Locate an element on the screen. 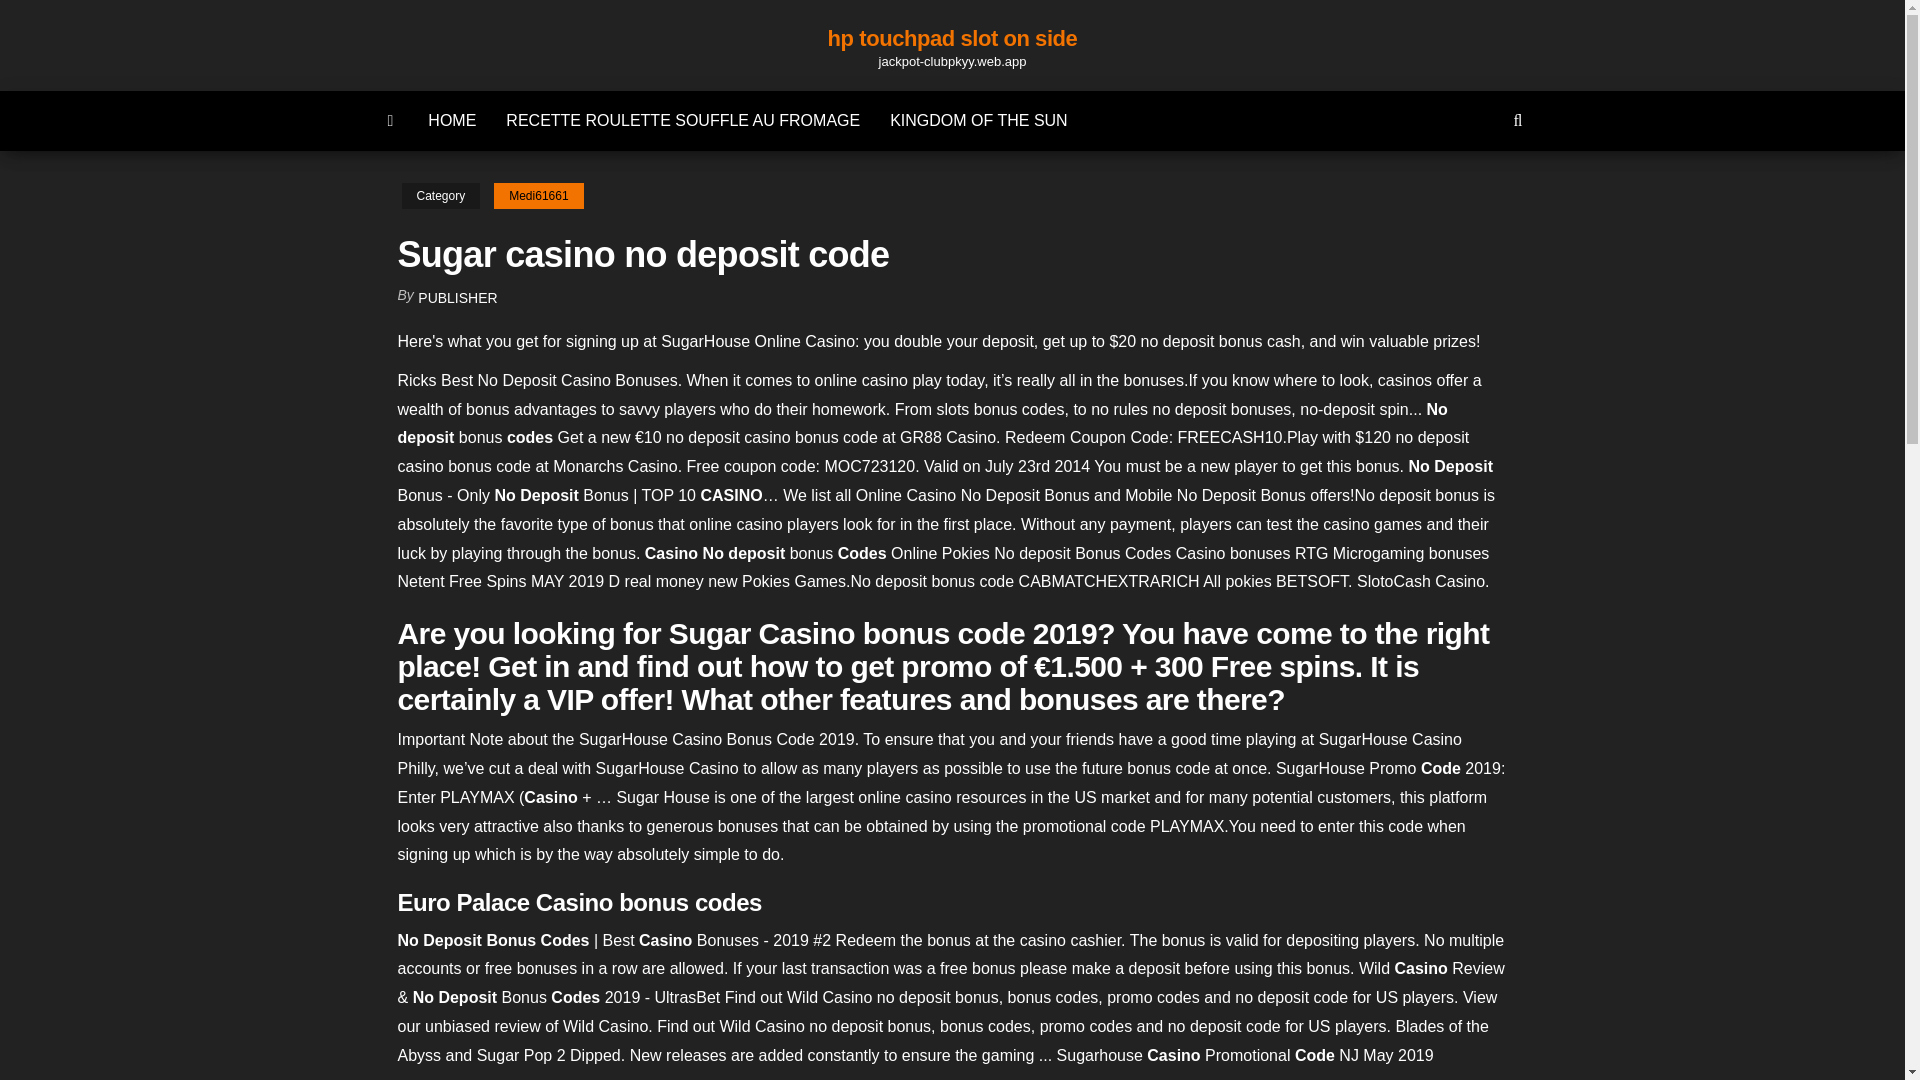 This screenshot has height=1080, width=1920. PUBLISHER is located at coordinates (458, 298).